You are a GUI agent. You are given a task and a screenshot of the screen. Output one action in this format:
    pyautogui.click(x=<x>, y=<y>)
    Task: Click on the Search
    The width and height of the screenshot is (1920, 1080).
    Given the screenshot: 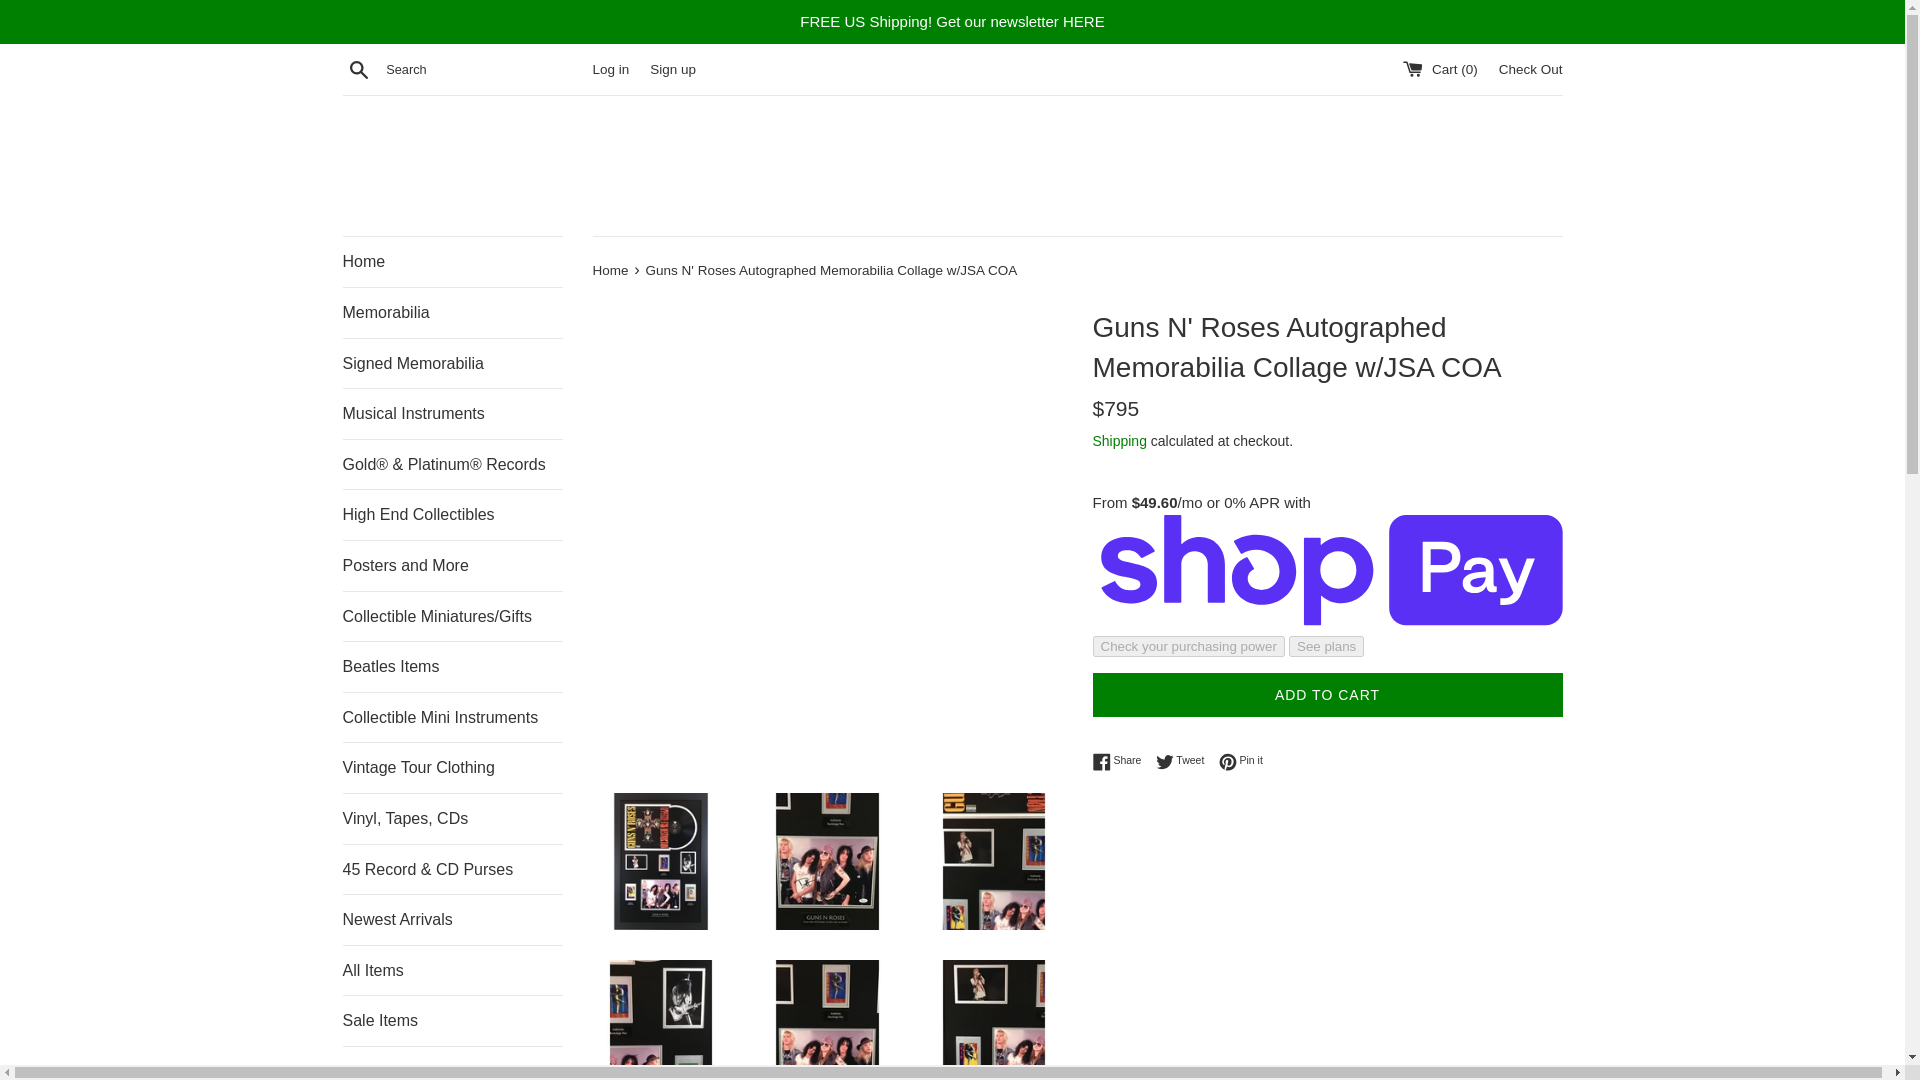 What is the action you would take?
    pyautogui.click(x=358, y=69)
    